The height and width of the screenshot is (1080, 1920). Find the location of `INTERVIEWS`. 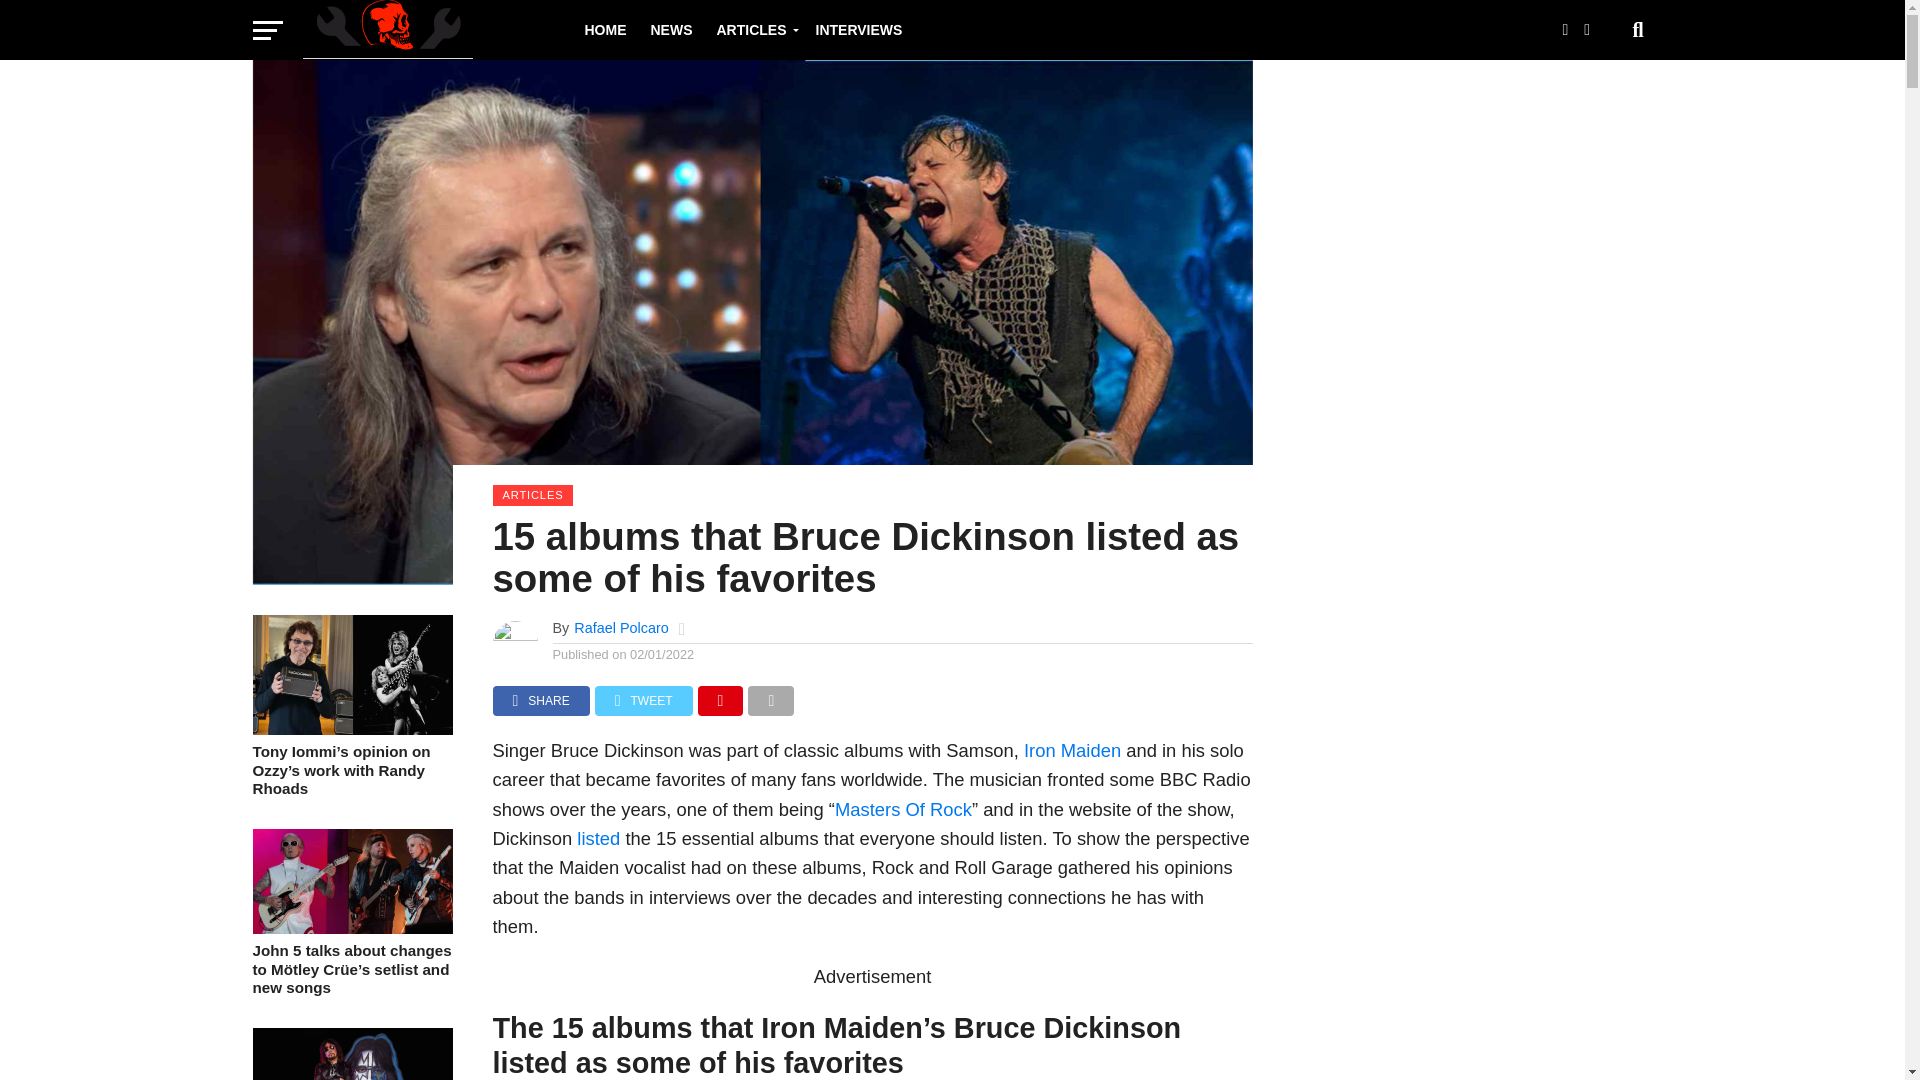

INTERVIEWS is located at coordinates (860, 30).